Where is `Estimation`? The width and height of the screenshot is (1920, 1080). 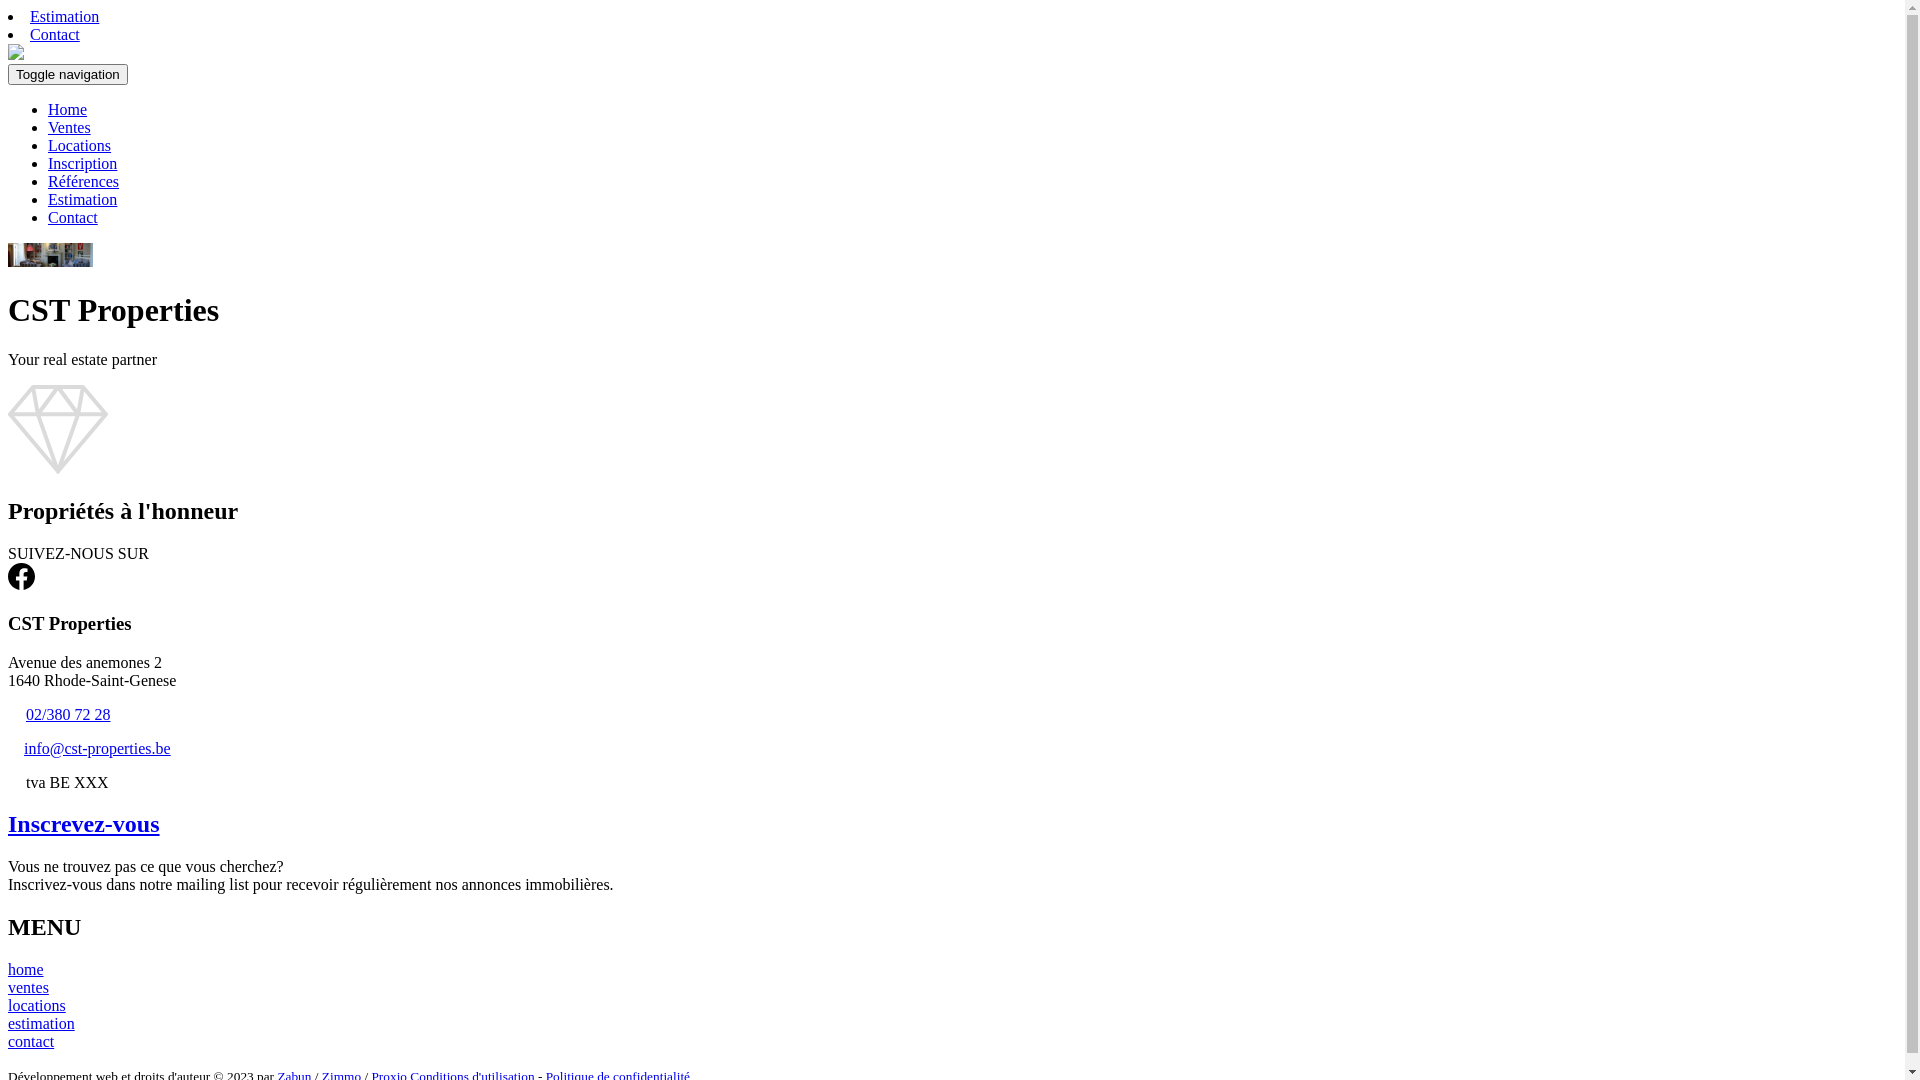
Estimation is located at coordinates (82, 200).